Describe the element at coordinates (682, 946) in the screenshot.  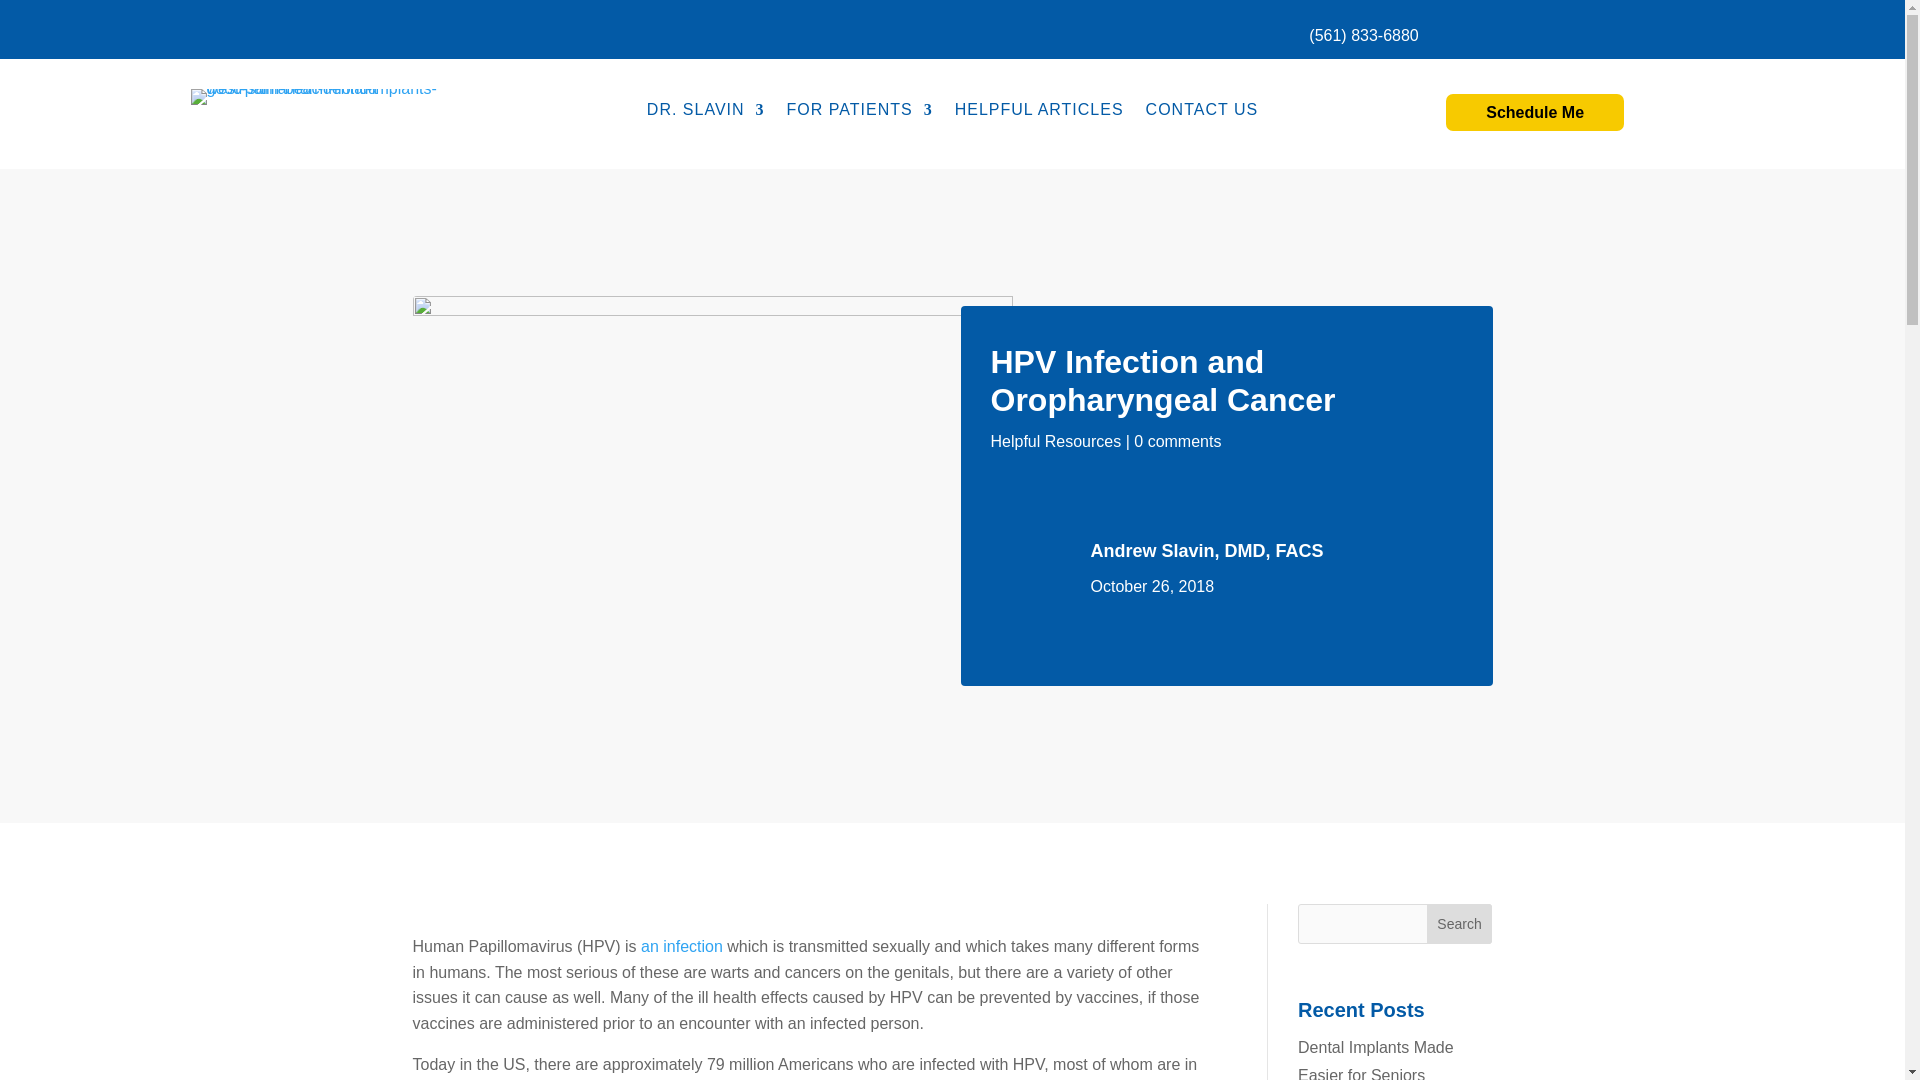
I see `an infection` at that location.